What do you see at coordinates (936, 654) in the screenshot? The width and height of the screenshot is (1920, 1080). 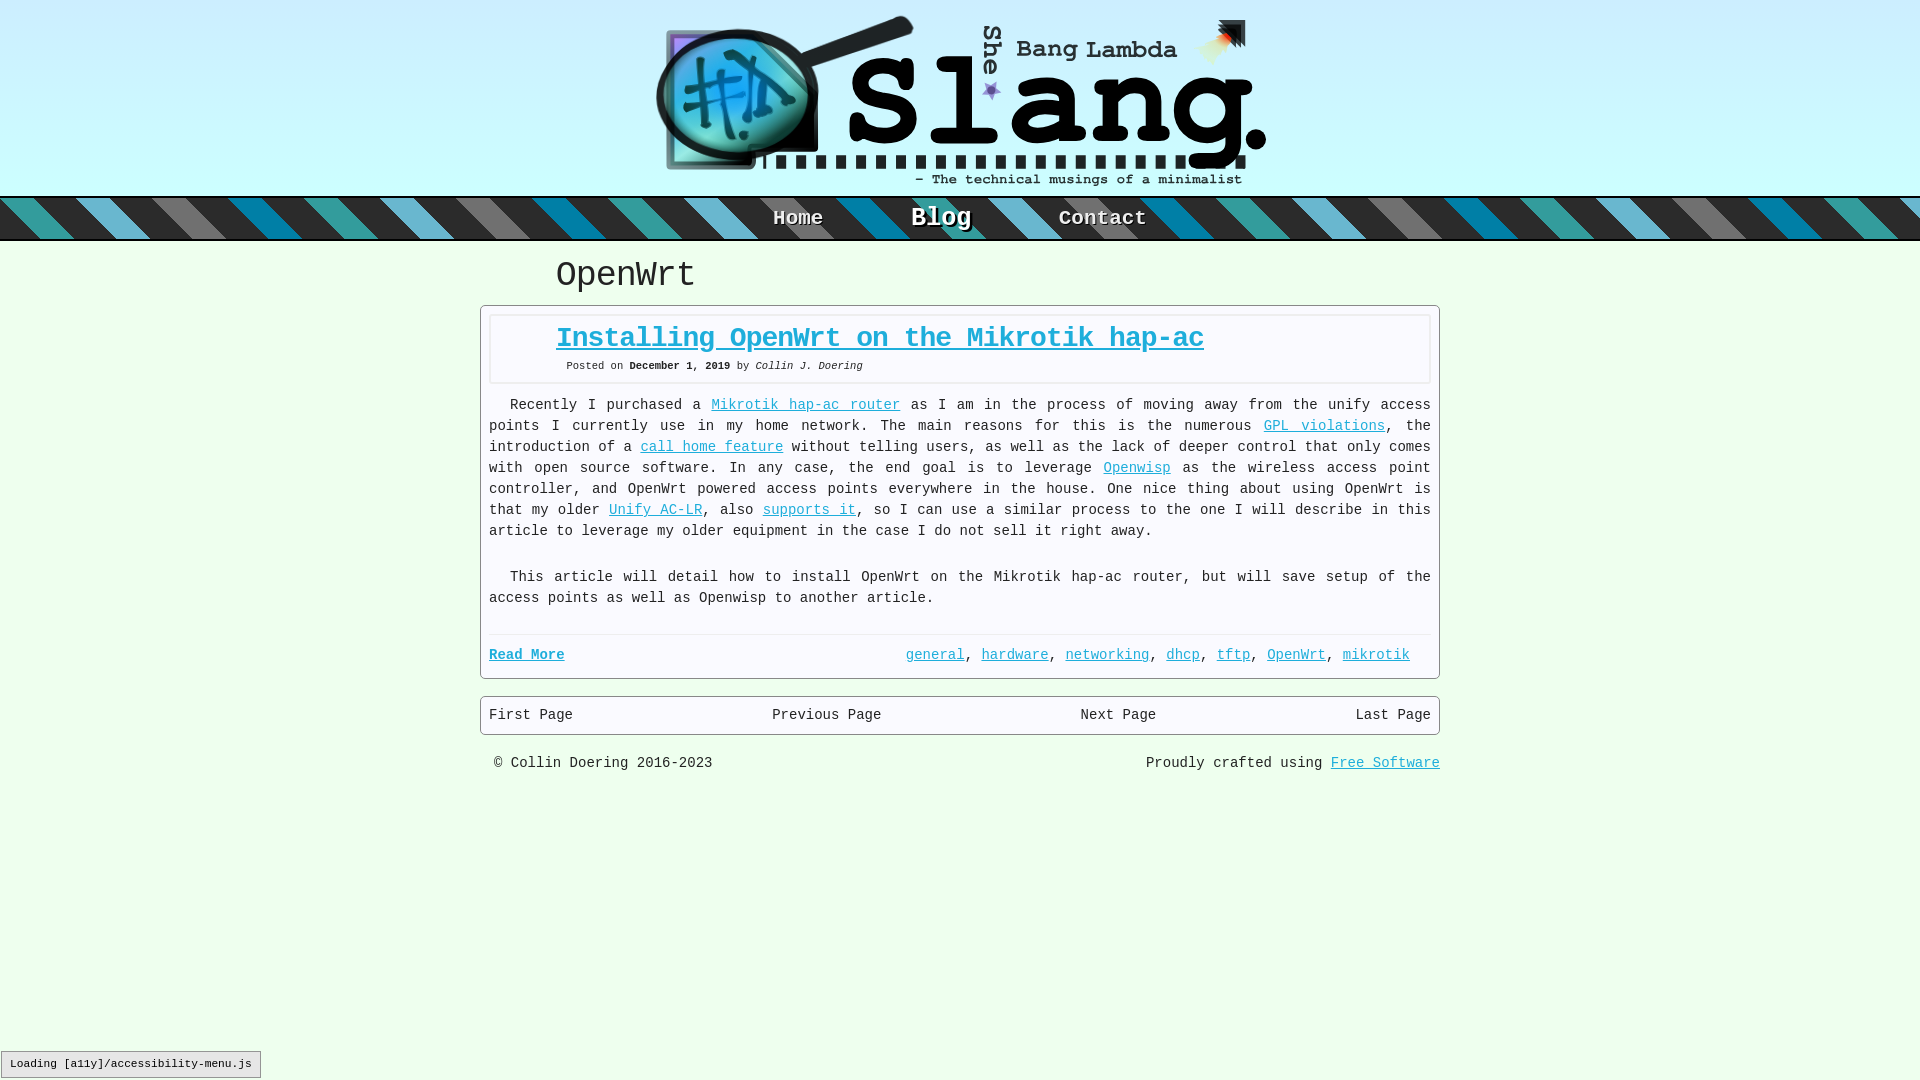 I see `general` at bounding box center [936, 654].